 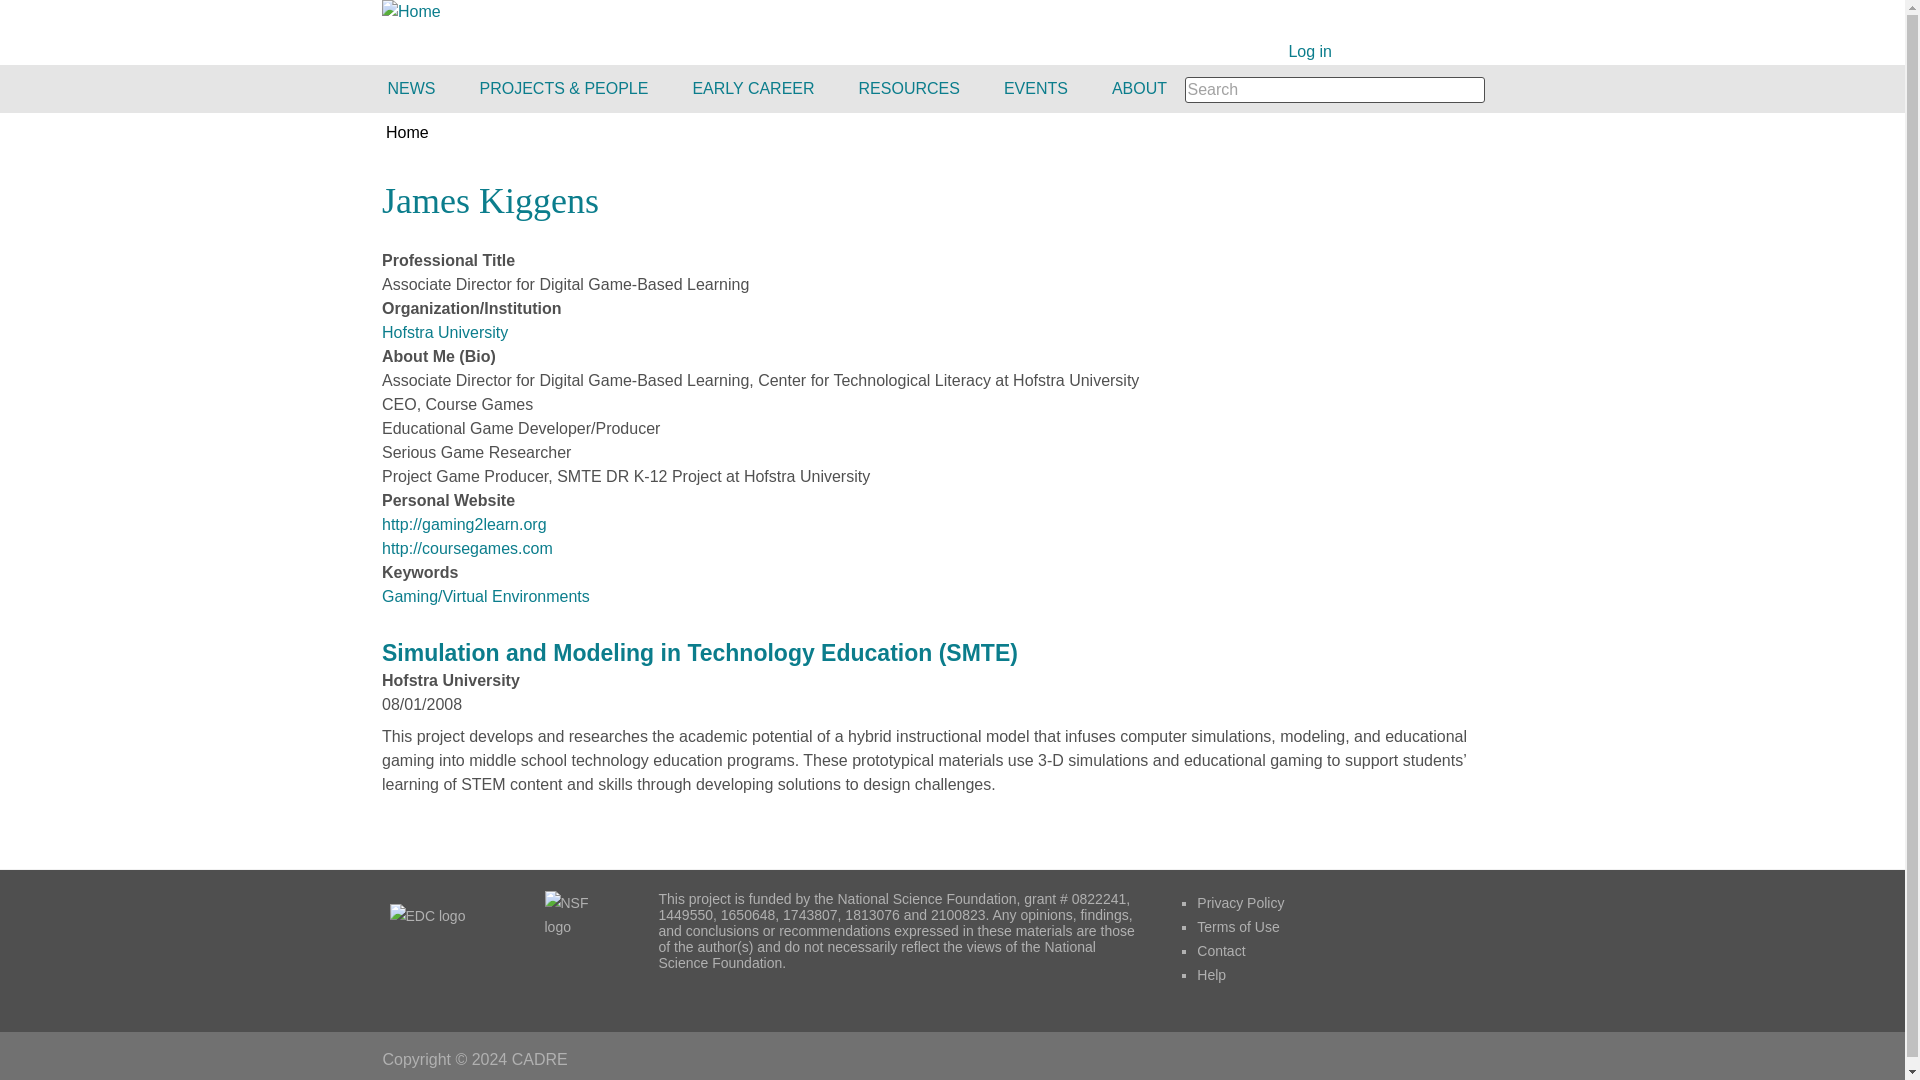 I want to click on LinkedIn, so click(x=1506, y=52).